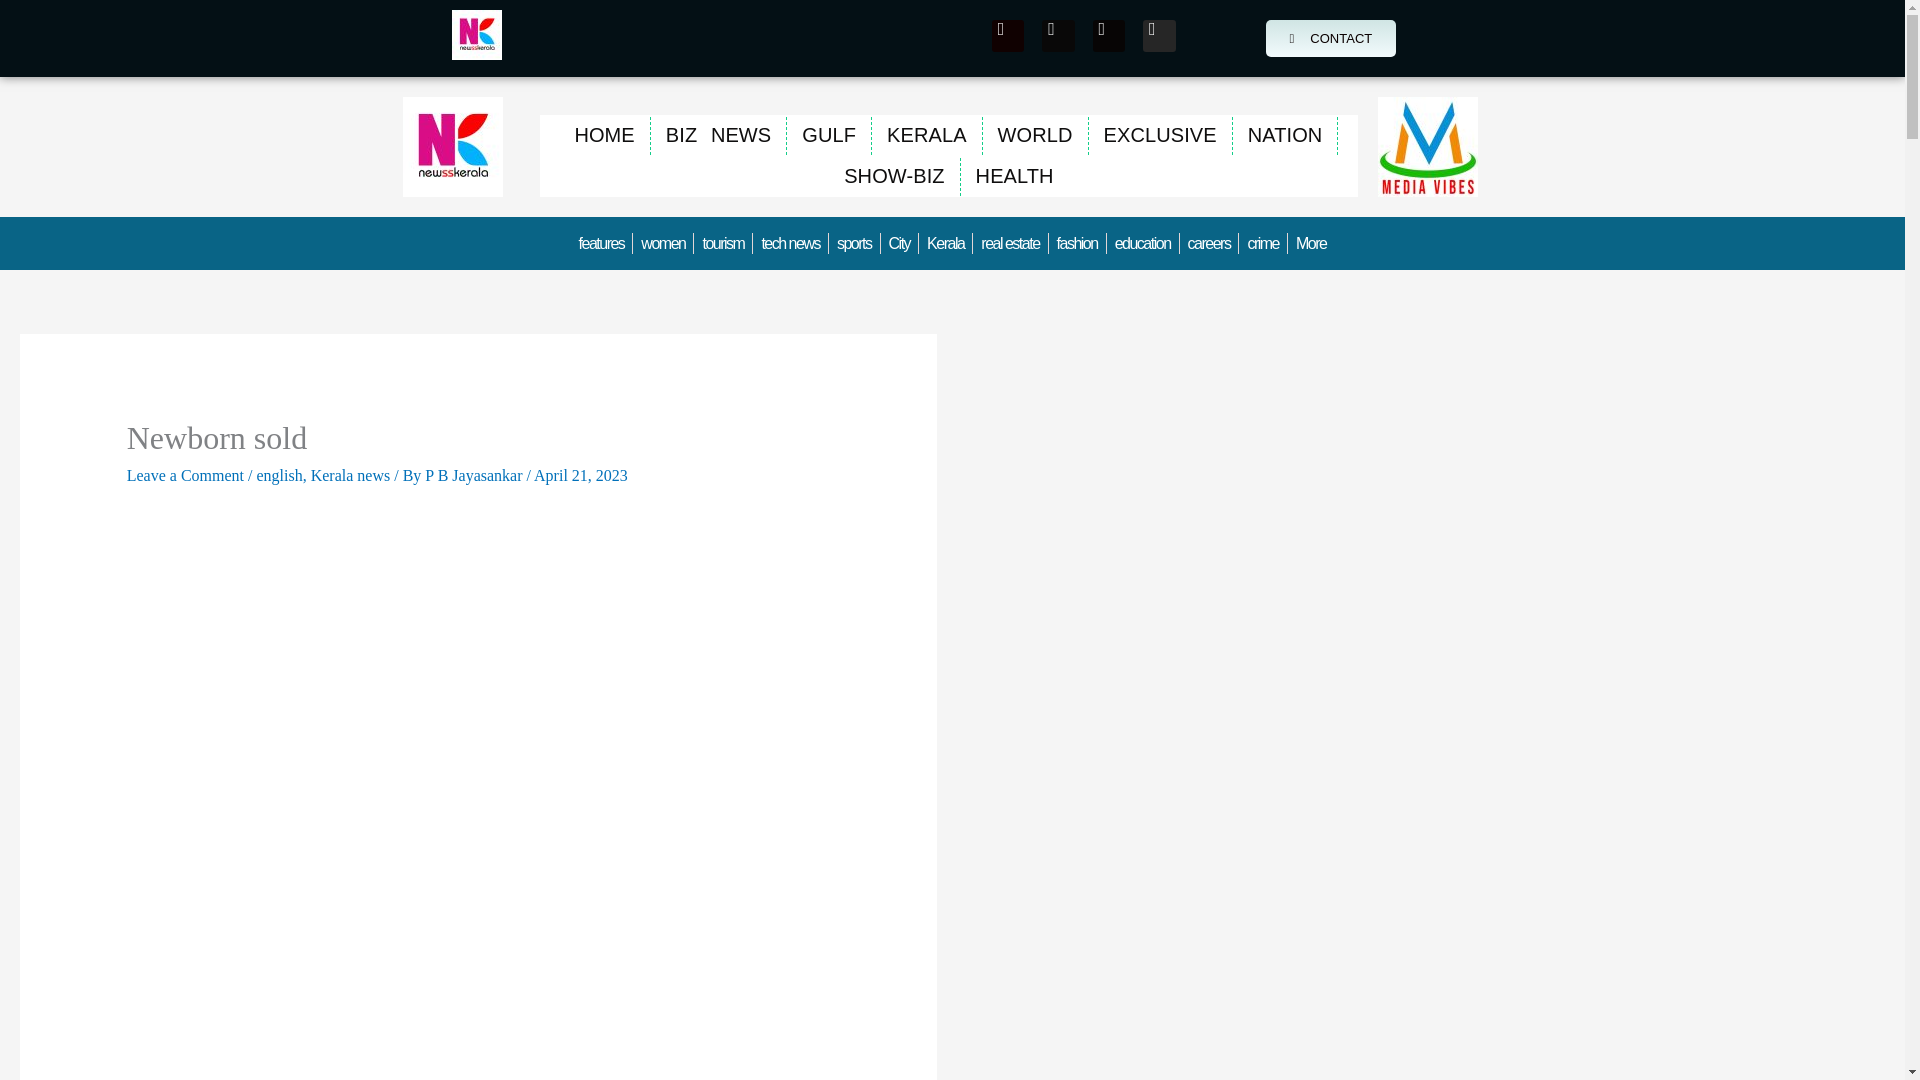 This screenshot has height=1080, width=1920. What do you see at coordinates (1428, 146) in the screenshot?
I see `WhatsApp Image 2023-02-26 at 9.49.20 AM` at bounding box center [1428, 146].